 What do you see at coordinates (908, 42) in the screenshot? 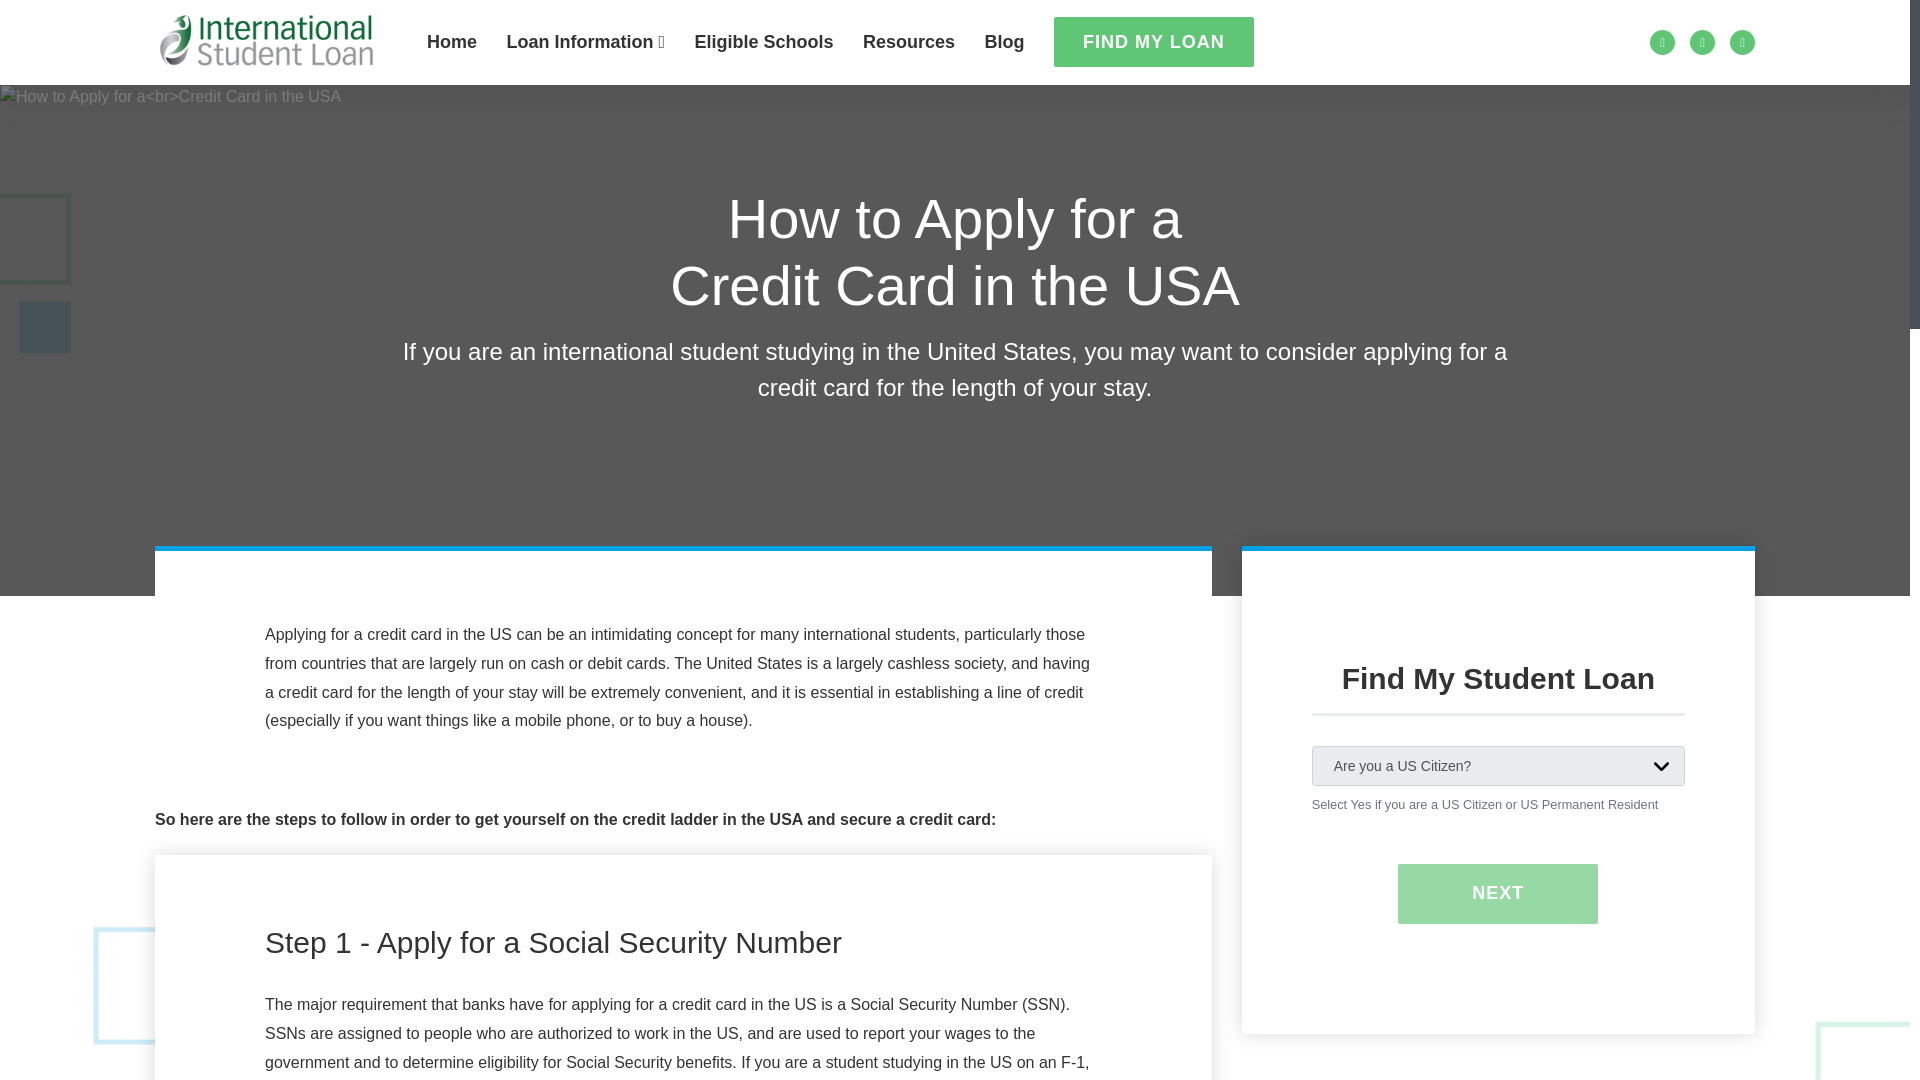
I see `Resources` at bounding box center [908, 42].